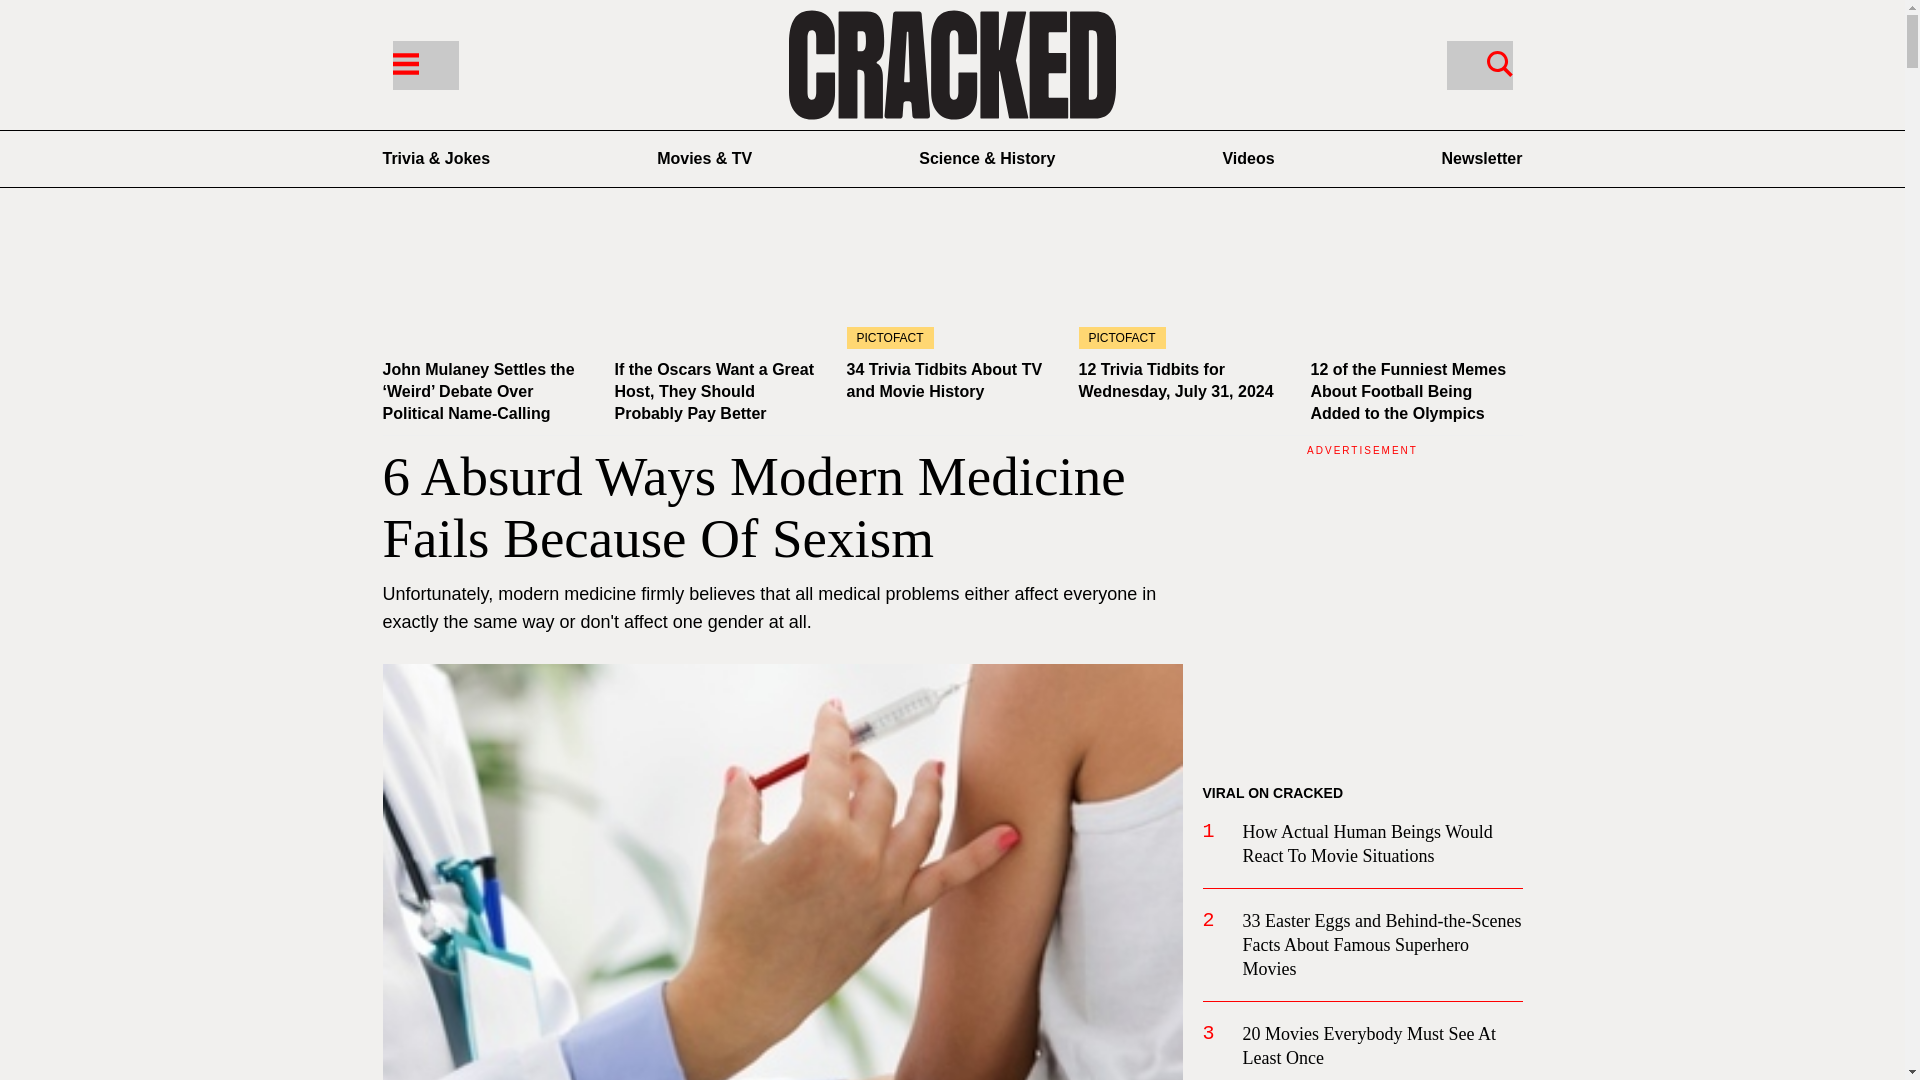 The width and height of the screenshot is (1920, 1080). I want to click on Search, so click(1499, 62).